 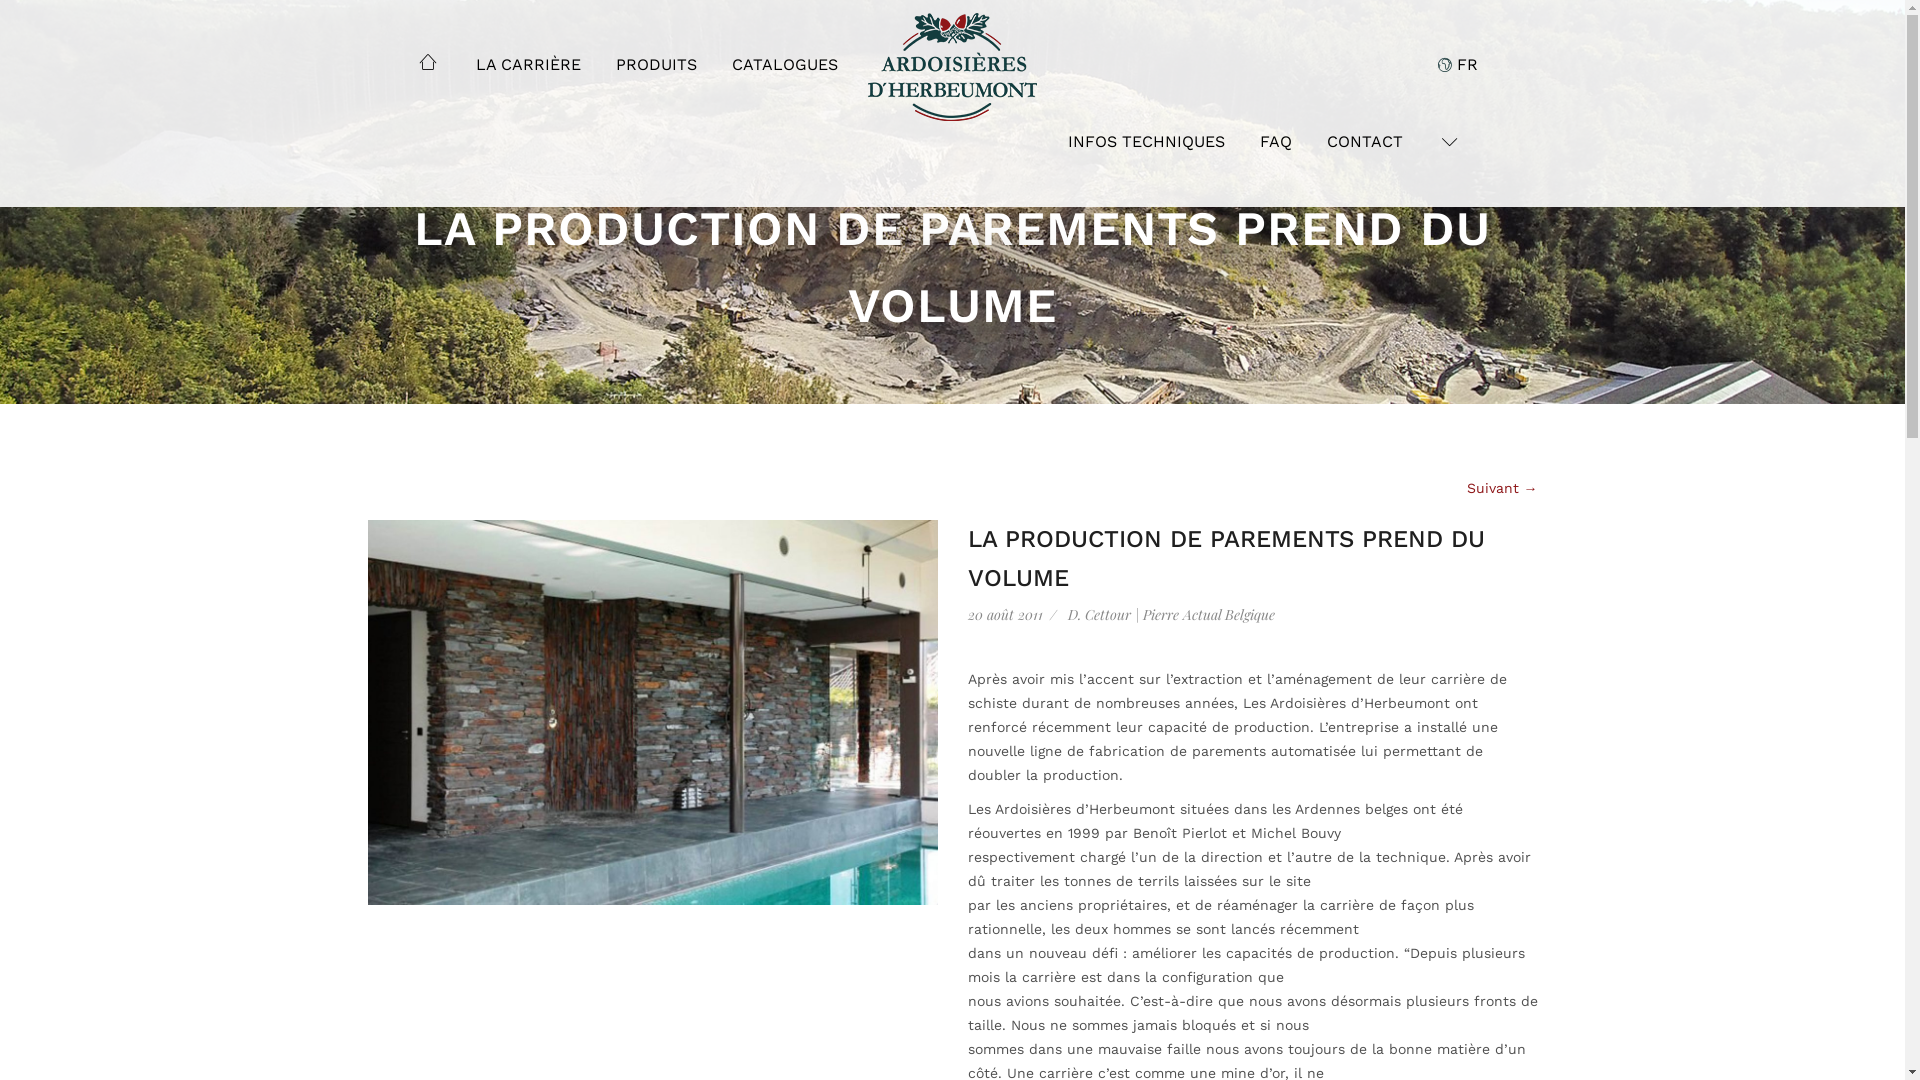 What do you see at coordinates (1458, 65) in the screenshot?
I see `FR` at bounding box center [1458, 65].